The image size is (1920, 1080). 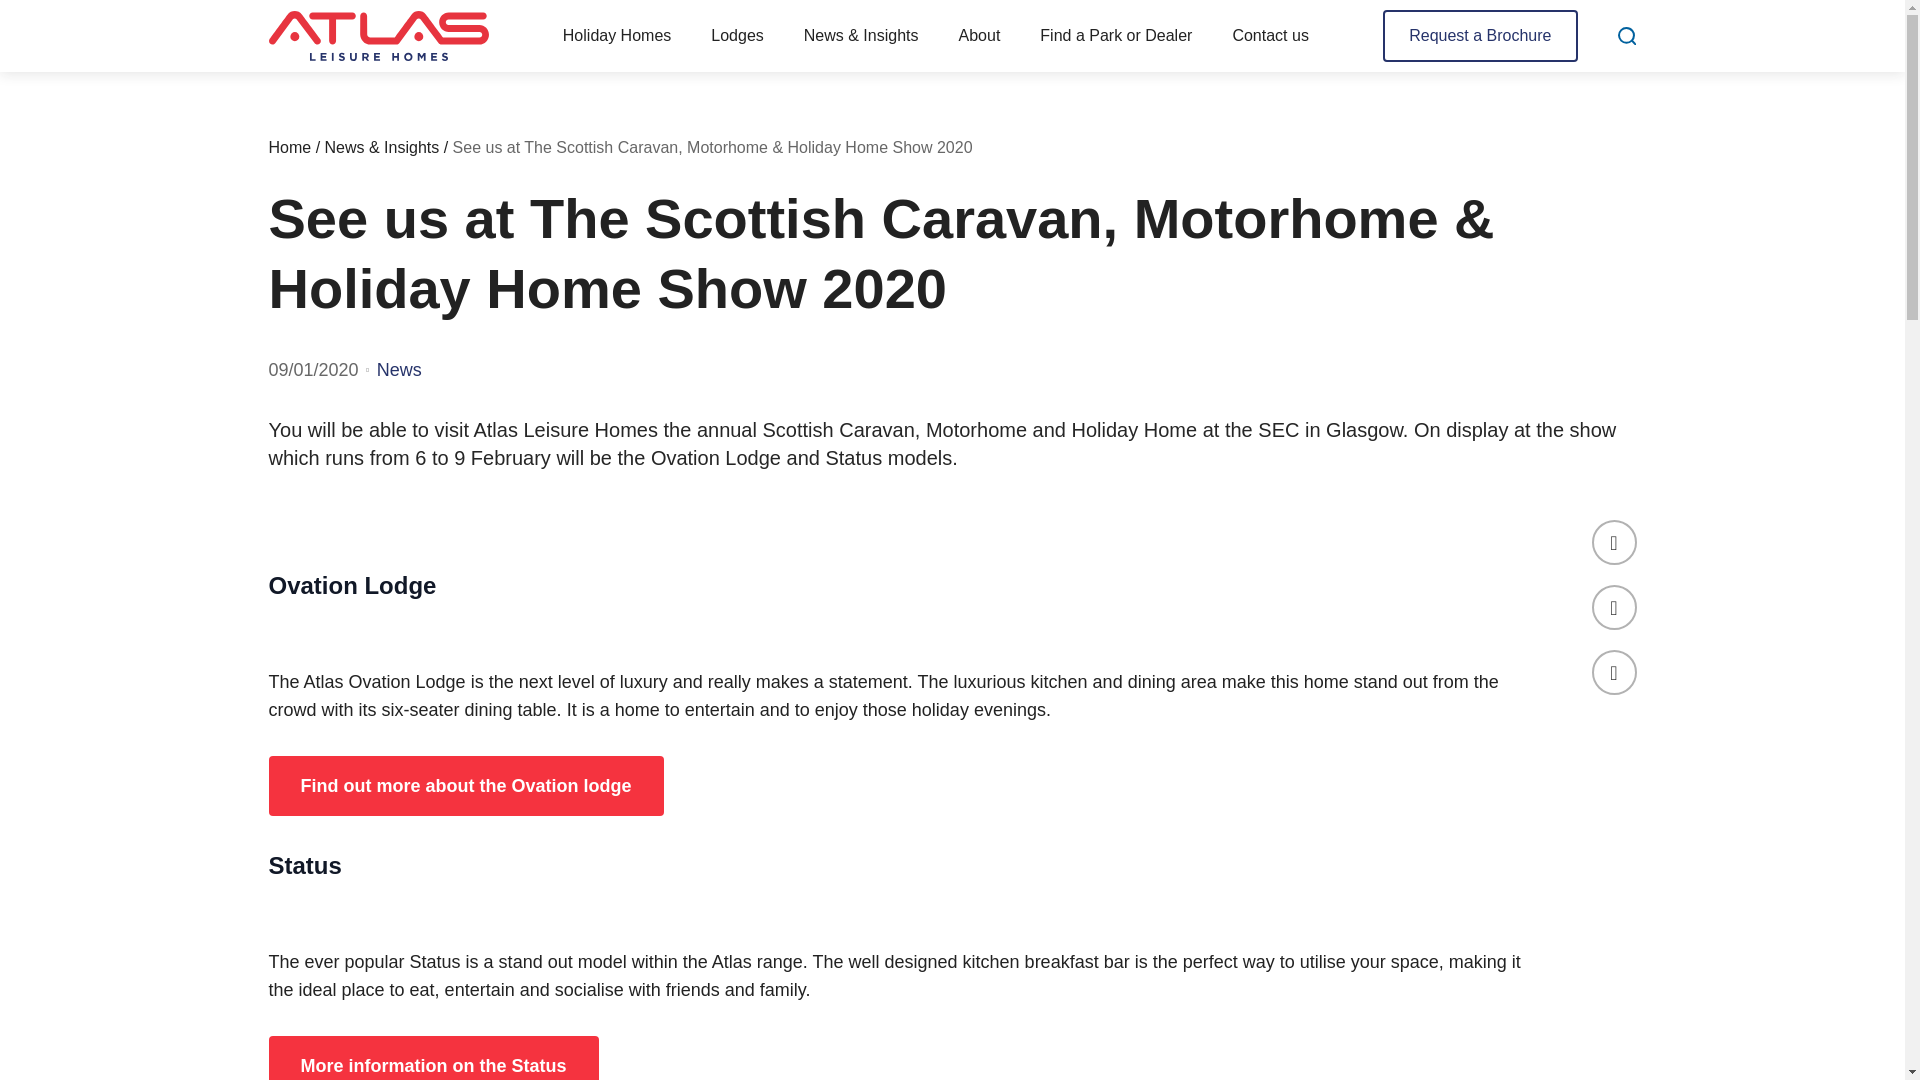 What do you see at coordinates (979, 35) in the screenshot?
I see `About` at bounding box center [979, 35].